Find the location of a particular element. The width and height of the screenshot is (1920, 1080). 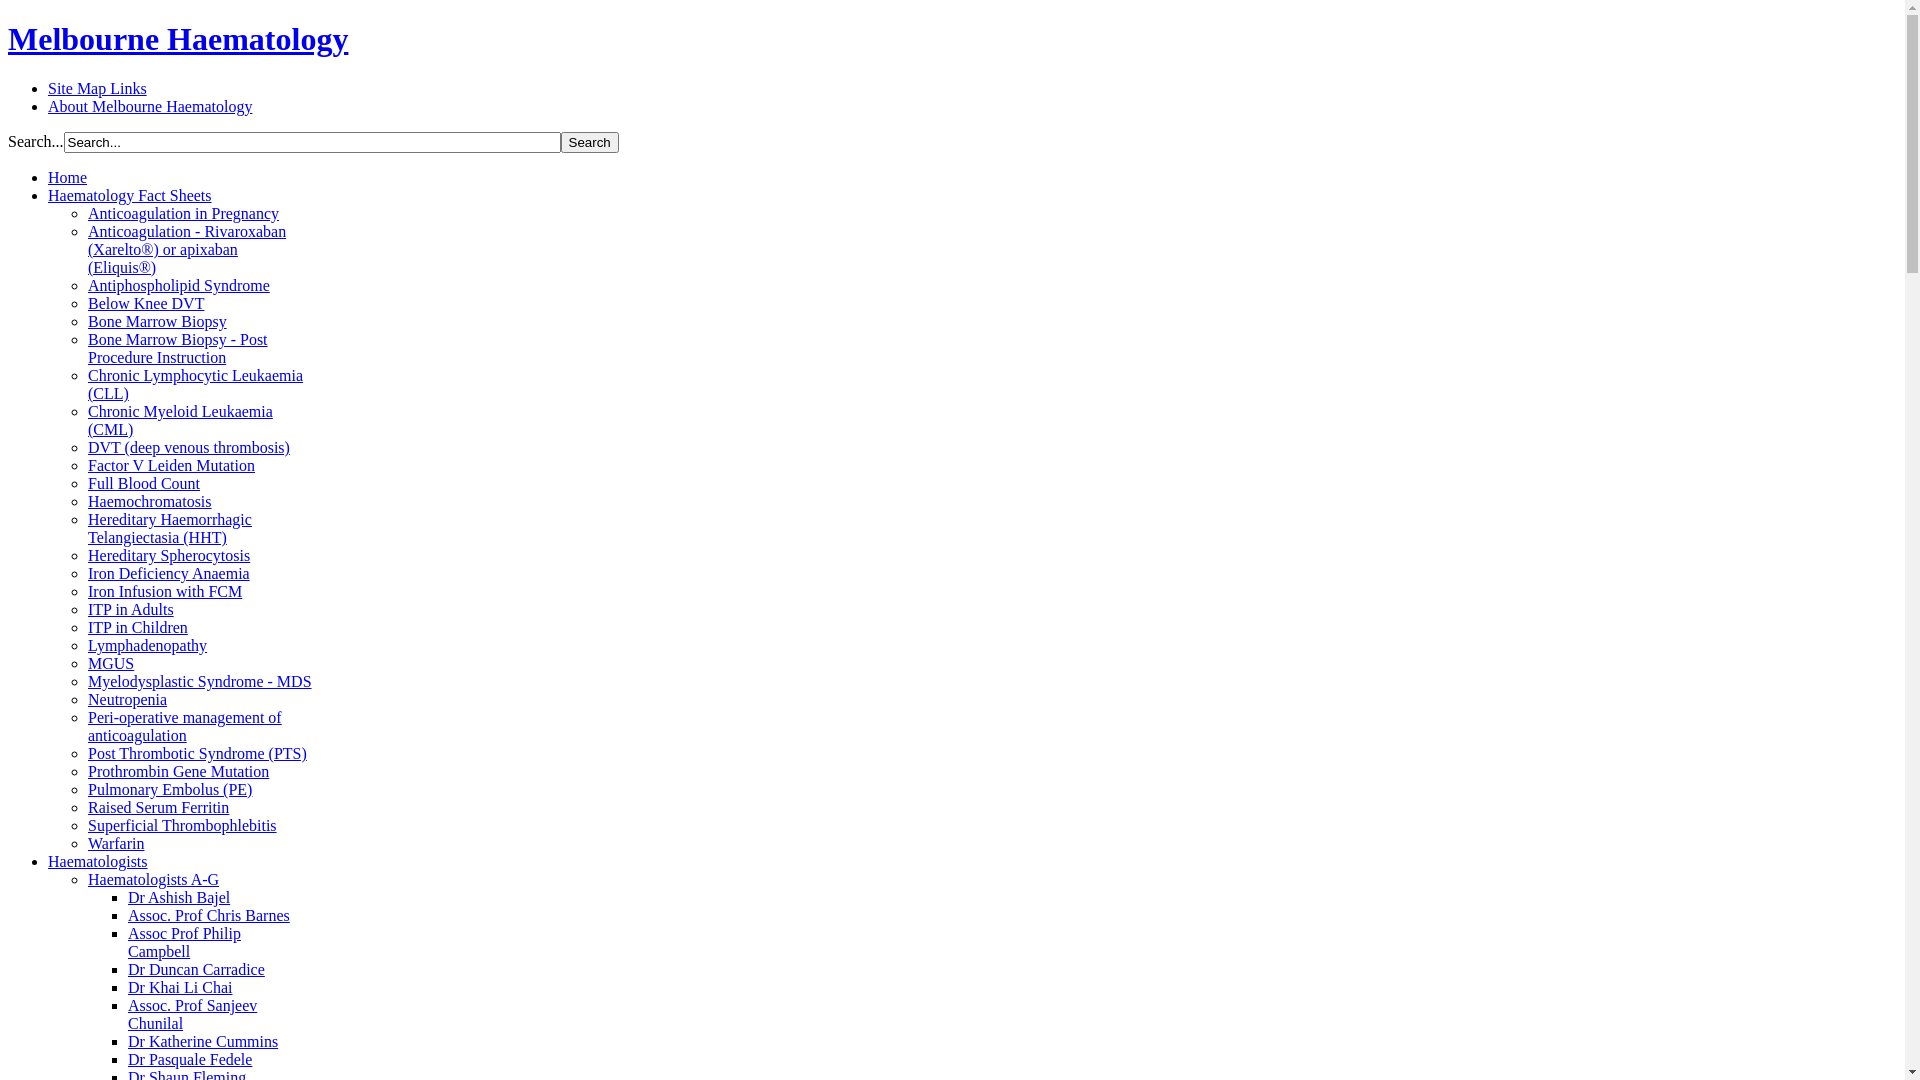

Bone Marrow Biopsy - Post Procedure Instruction is located at coordinates (178, 348).